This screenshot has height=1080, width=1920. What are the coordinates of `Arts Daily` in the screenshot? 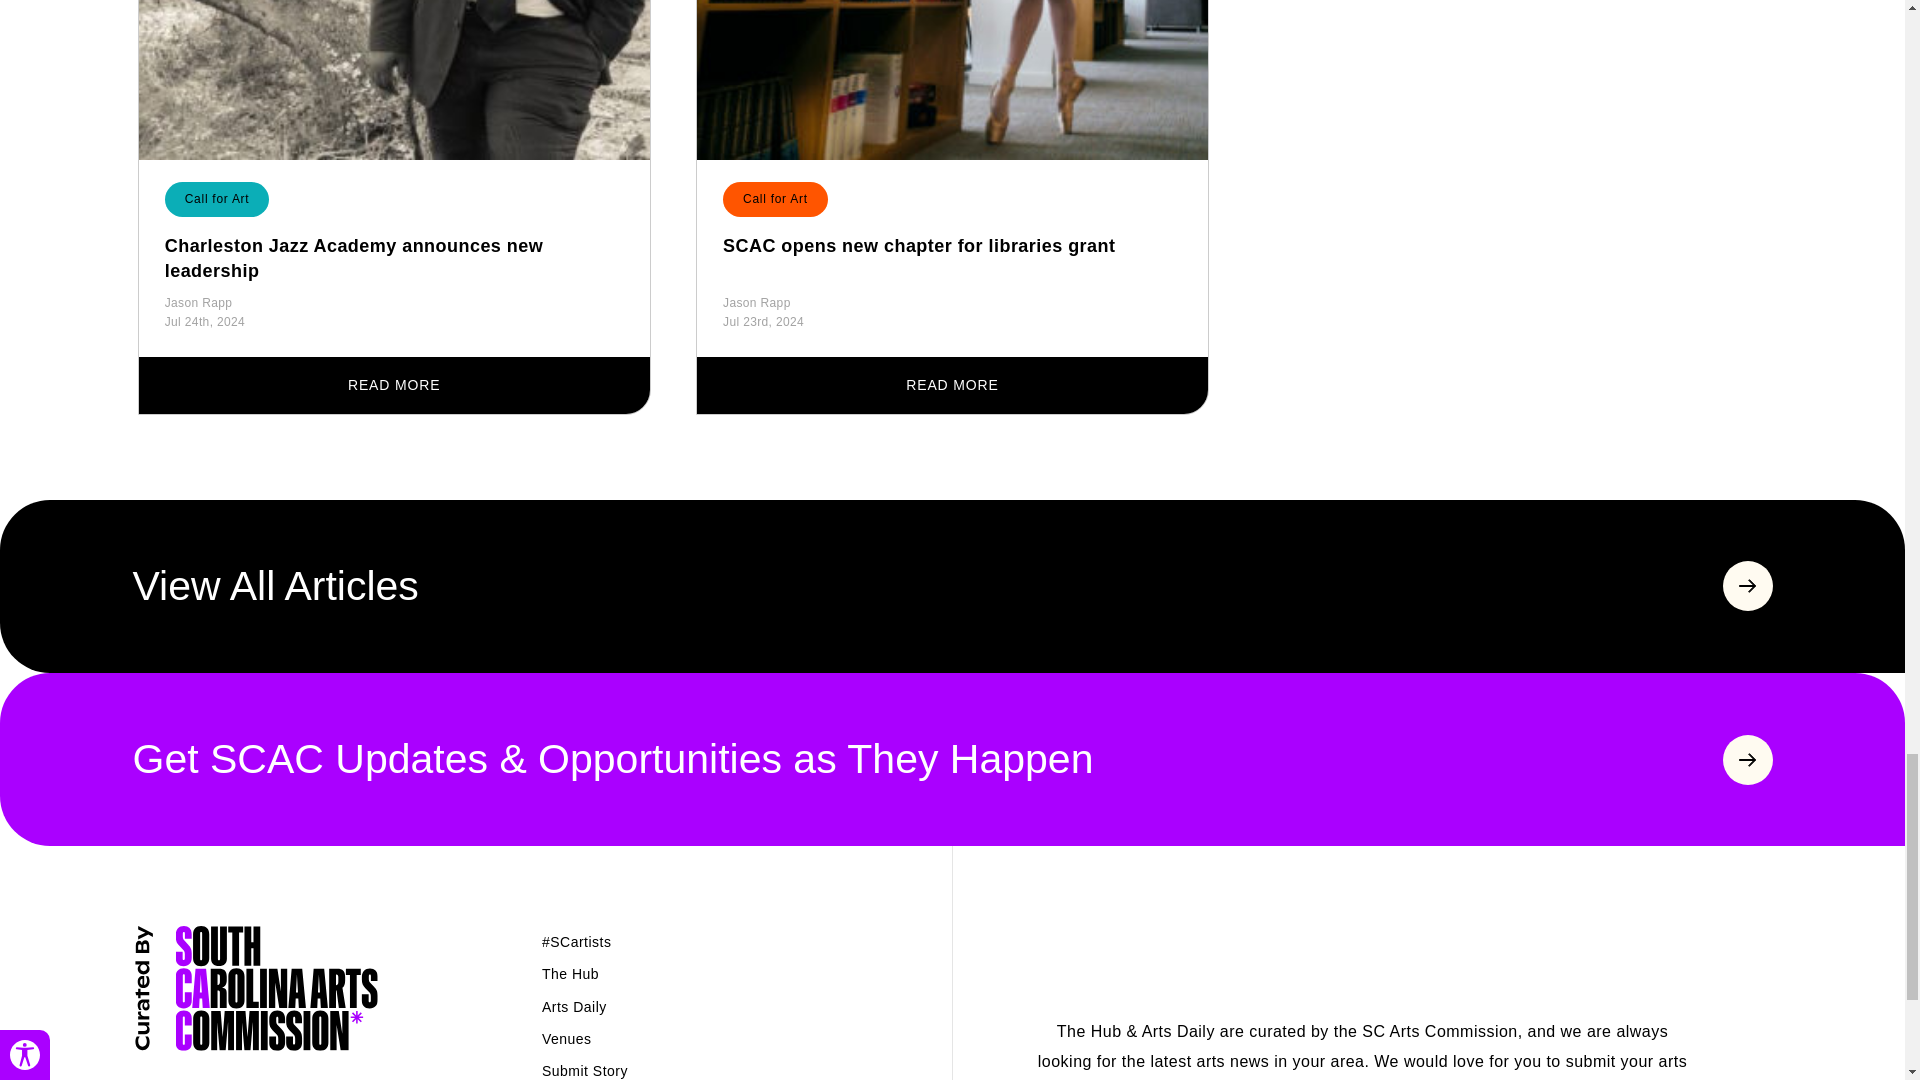 It's located at (574, 1007).